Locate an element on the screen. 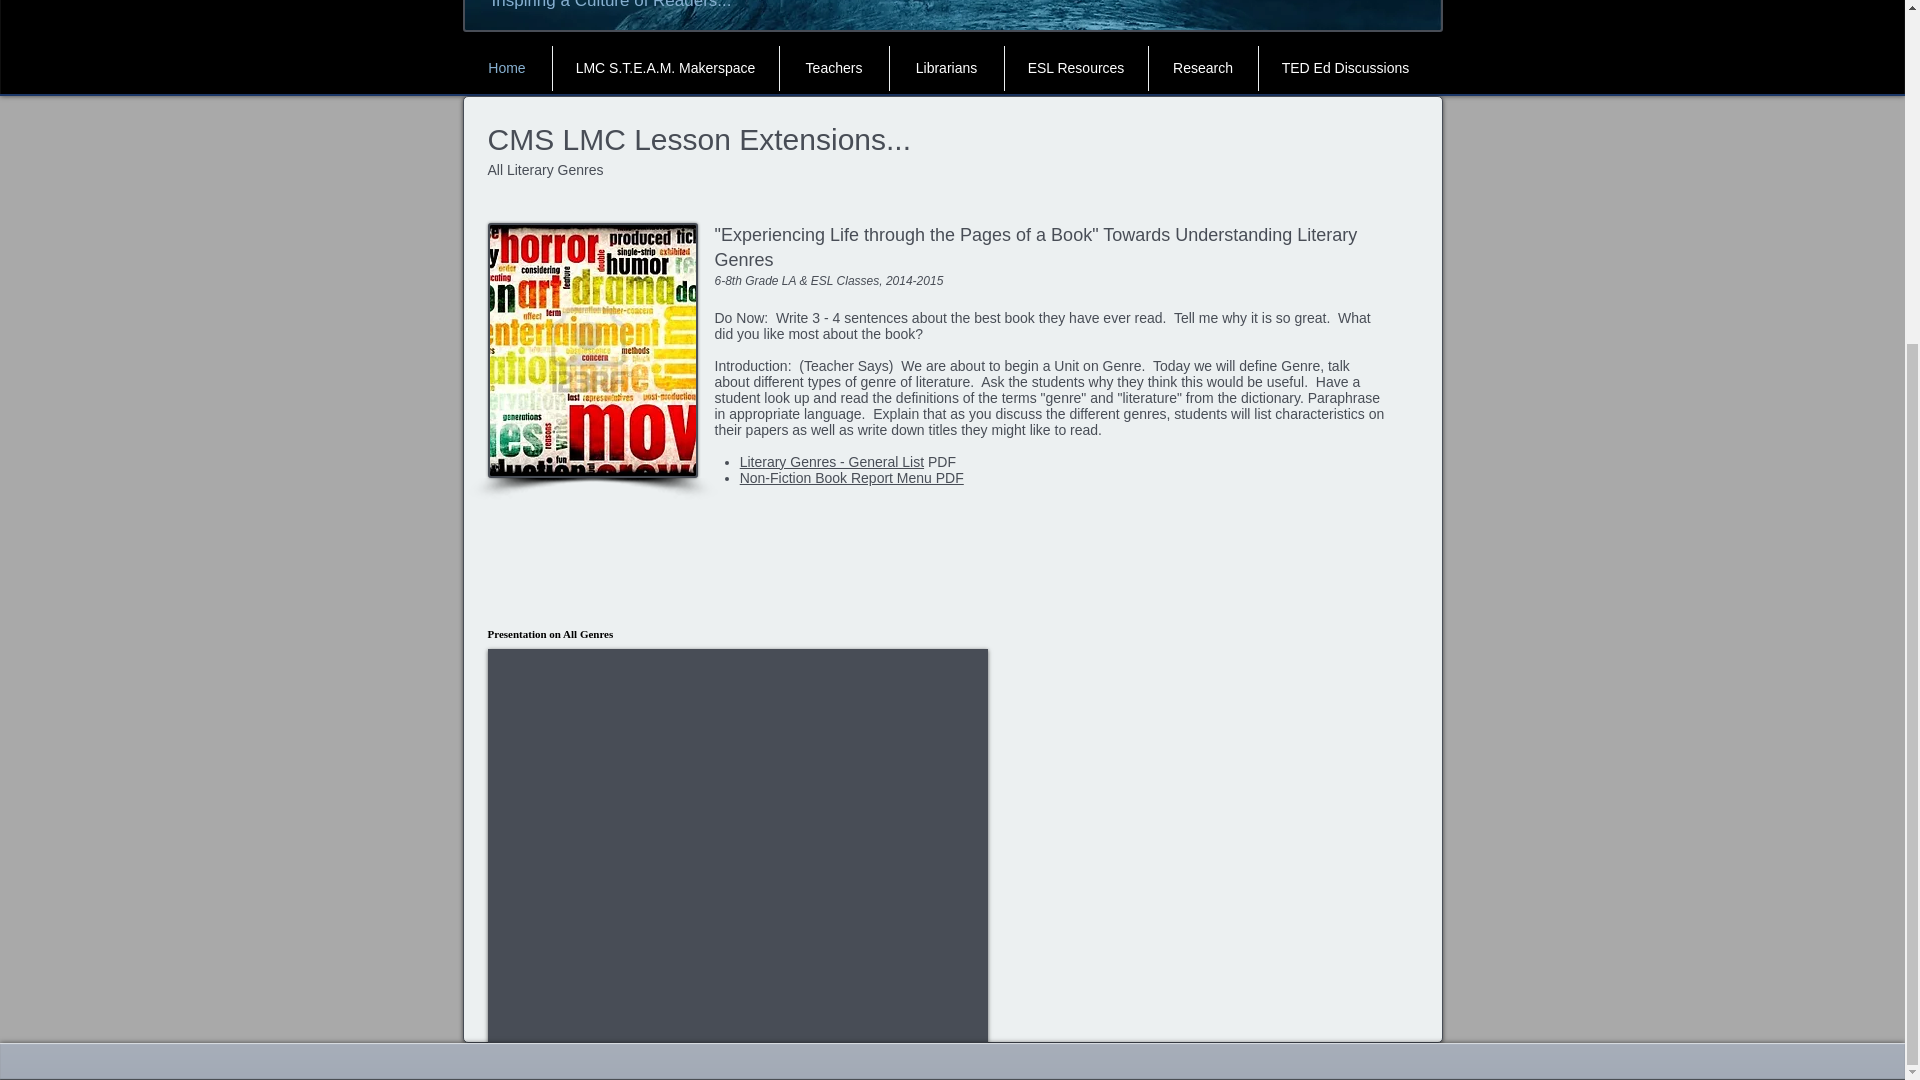 This screenshot has width=1920, height=1080. Literary Genres - General List is located at coordinates (831, 461).